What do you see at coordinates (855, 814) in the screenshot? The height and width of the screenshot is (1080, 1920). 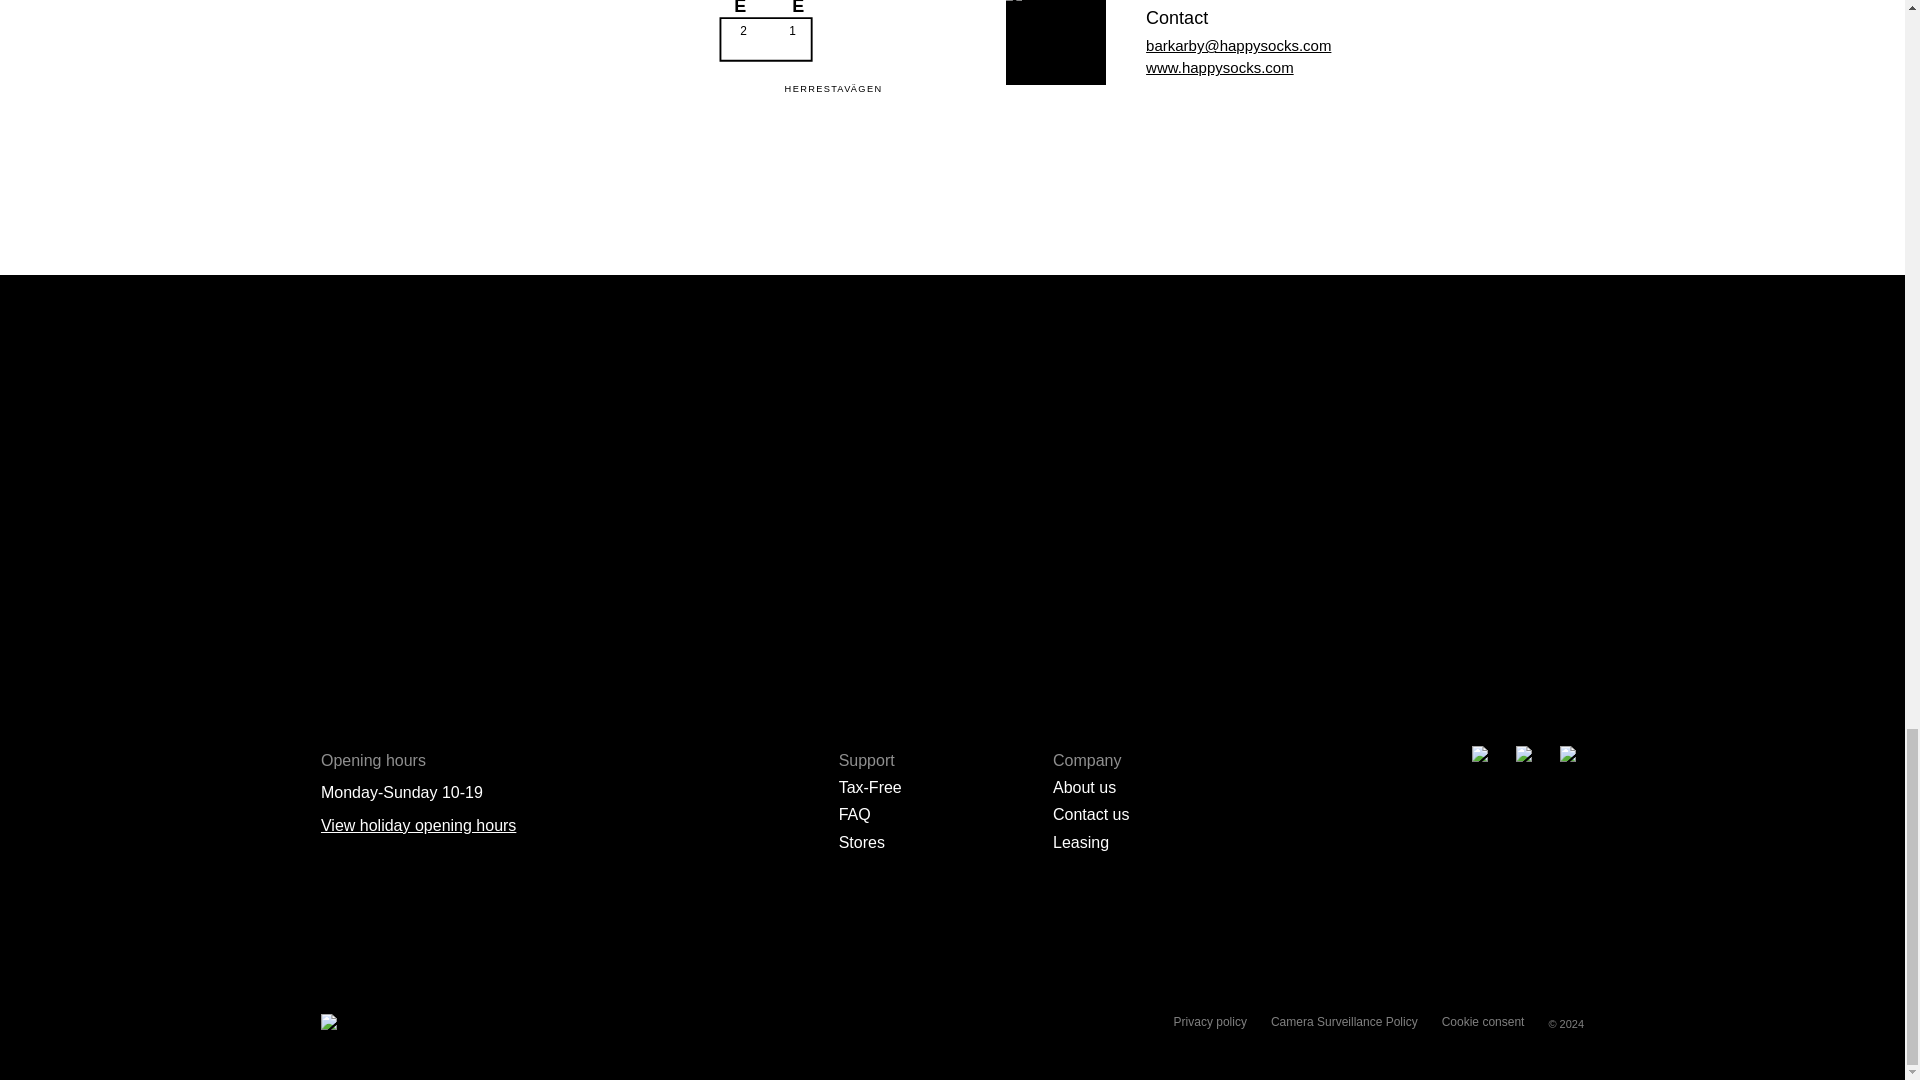 I see `FAQ` at bounding box center [855, 814].